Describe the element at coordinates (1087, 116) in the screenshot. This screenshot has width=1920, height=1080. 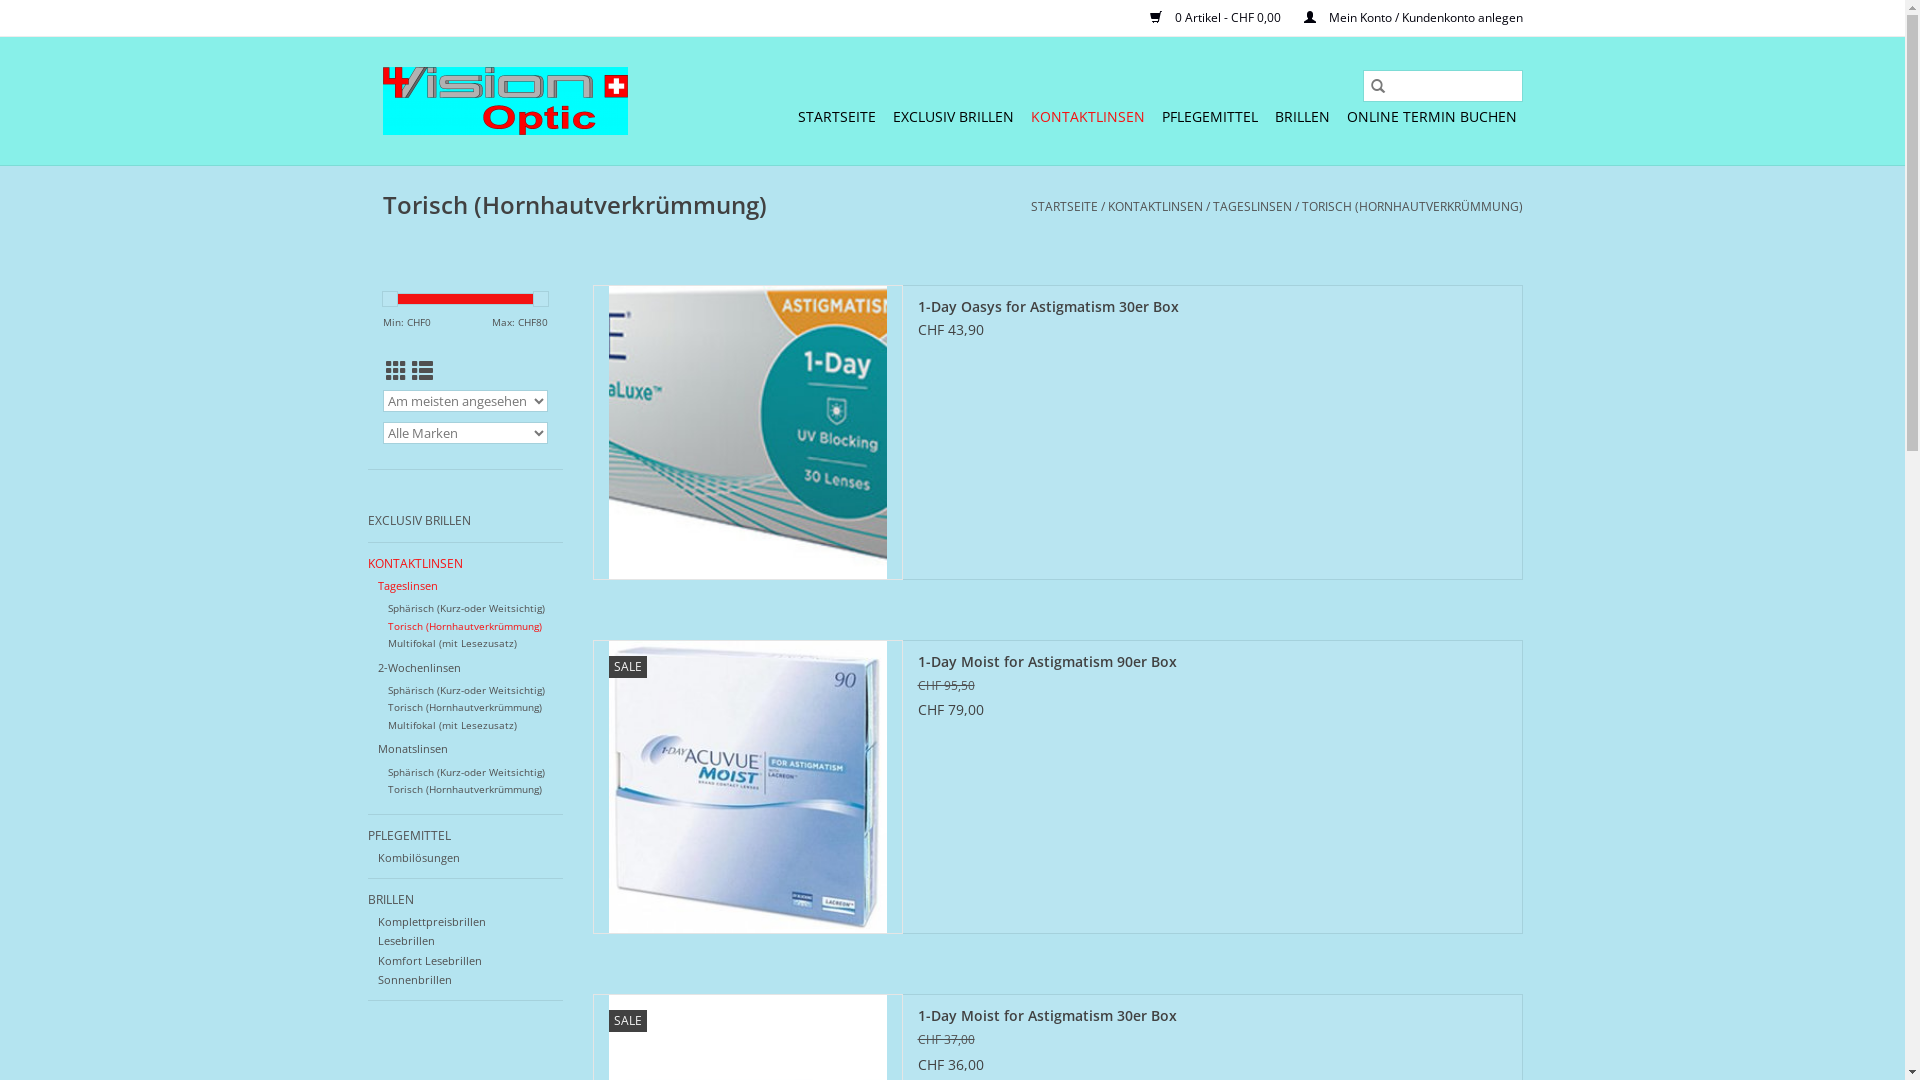
I see `KONTAKTLINSEN` at that location.